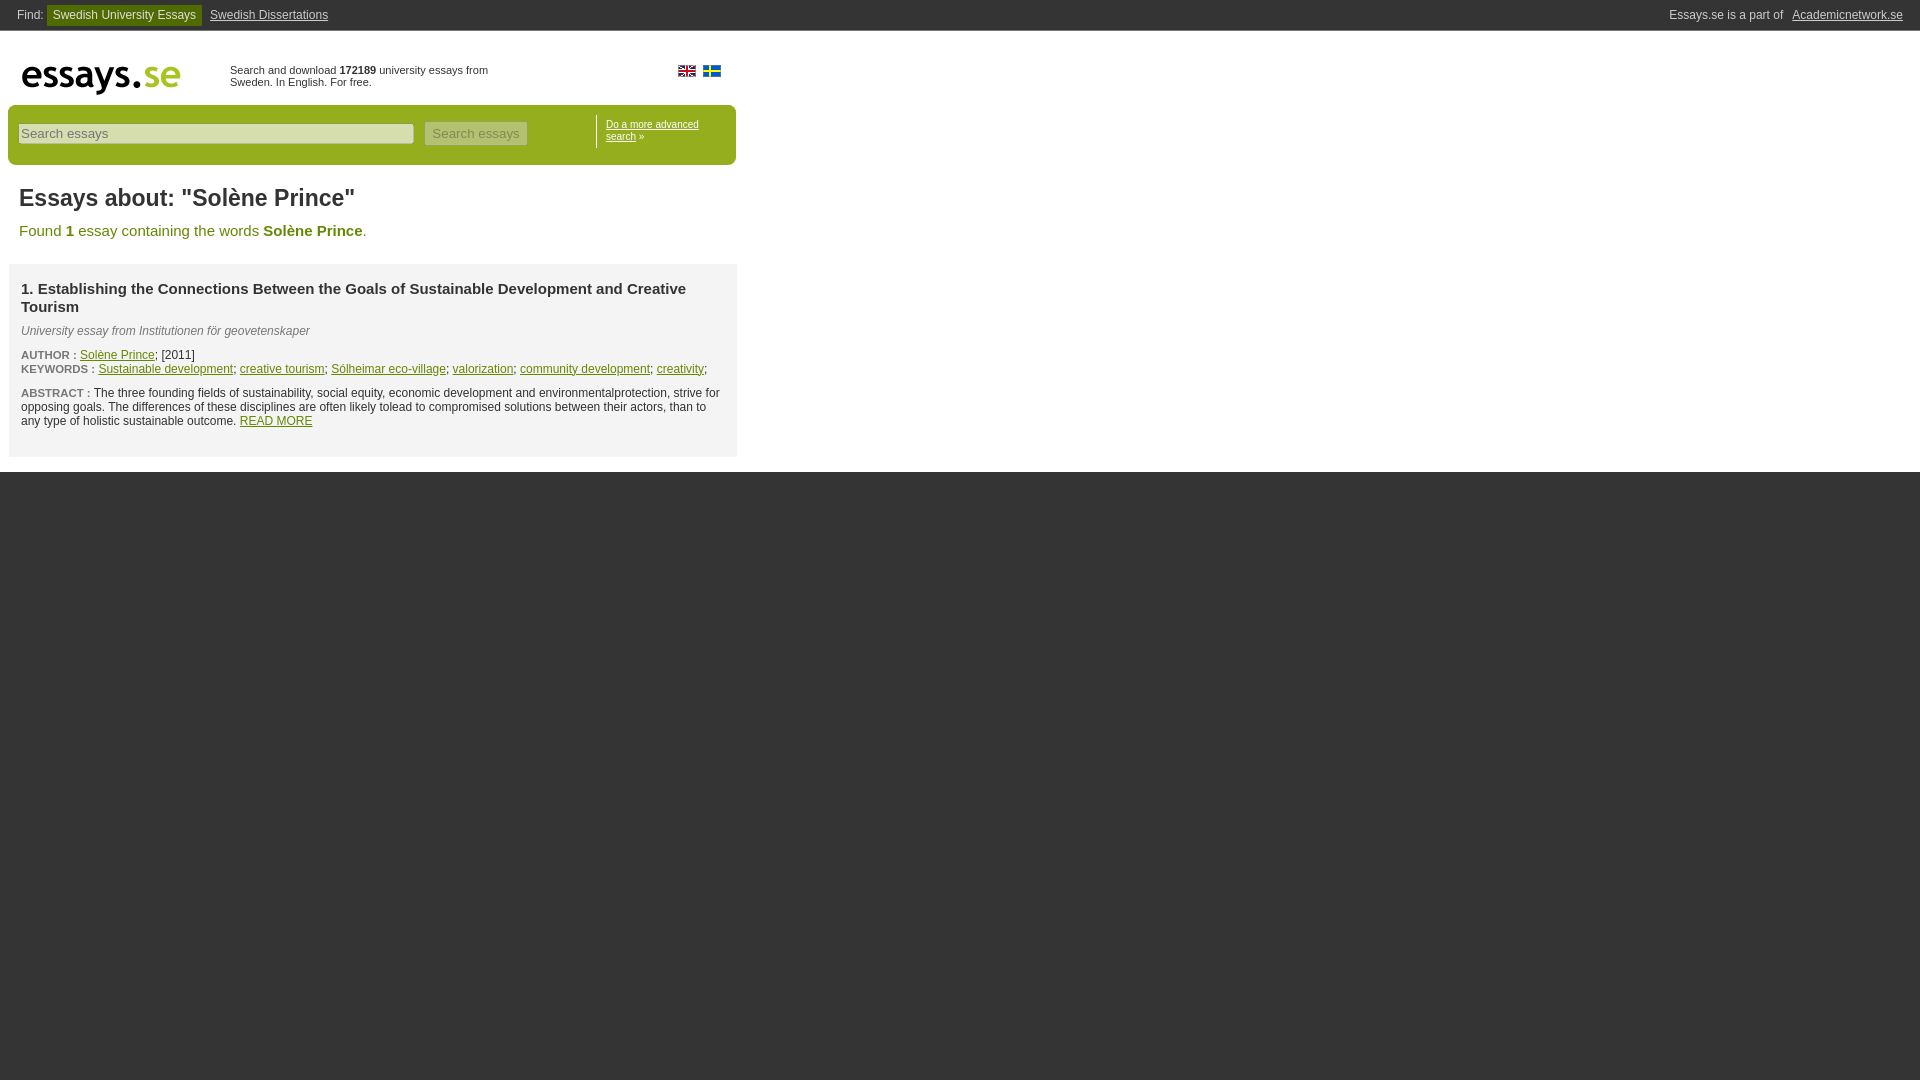 Image resolution: width=1920 pixels, height=1080 pixels. What do you see at coordinates (680, 368) in the screenshot?
I see `creativity` at bounding box center [680, 368].